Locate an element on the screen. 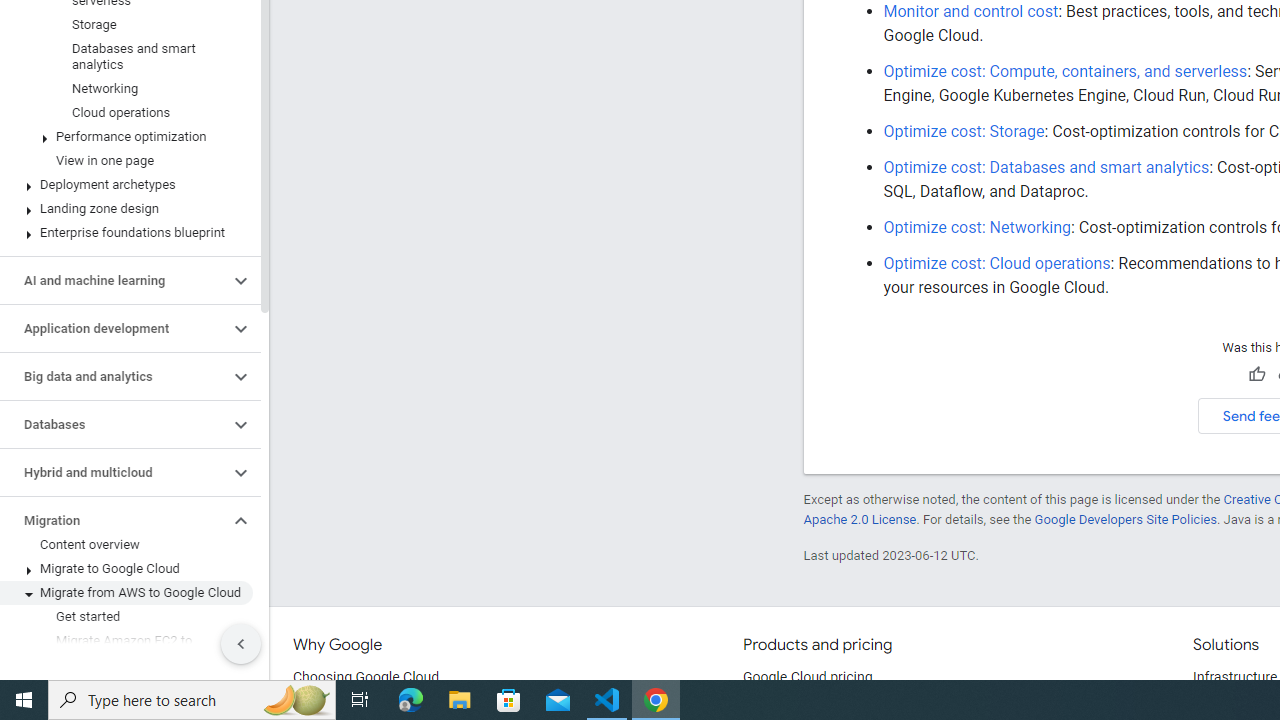  Networking is located at coordinates (126, 88).